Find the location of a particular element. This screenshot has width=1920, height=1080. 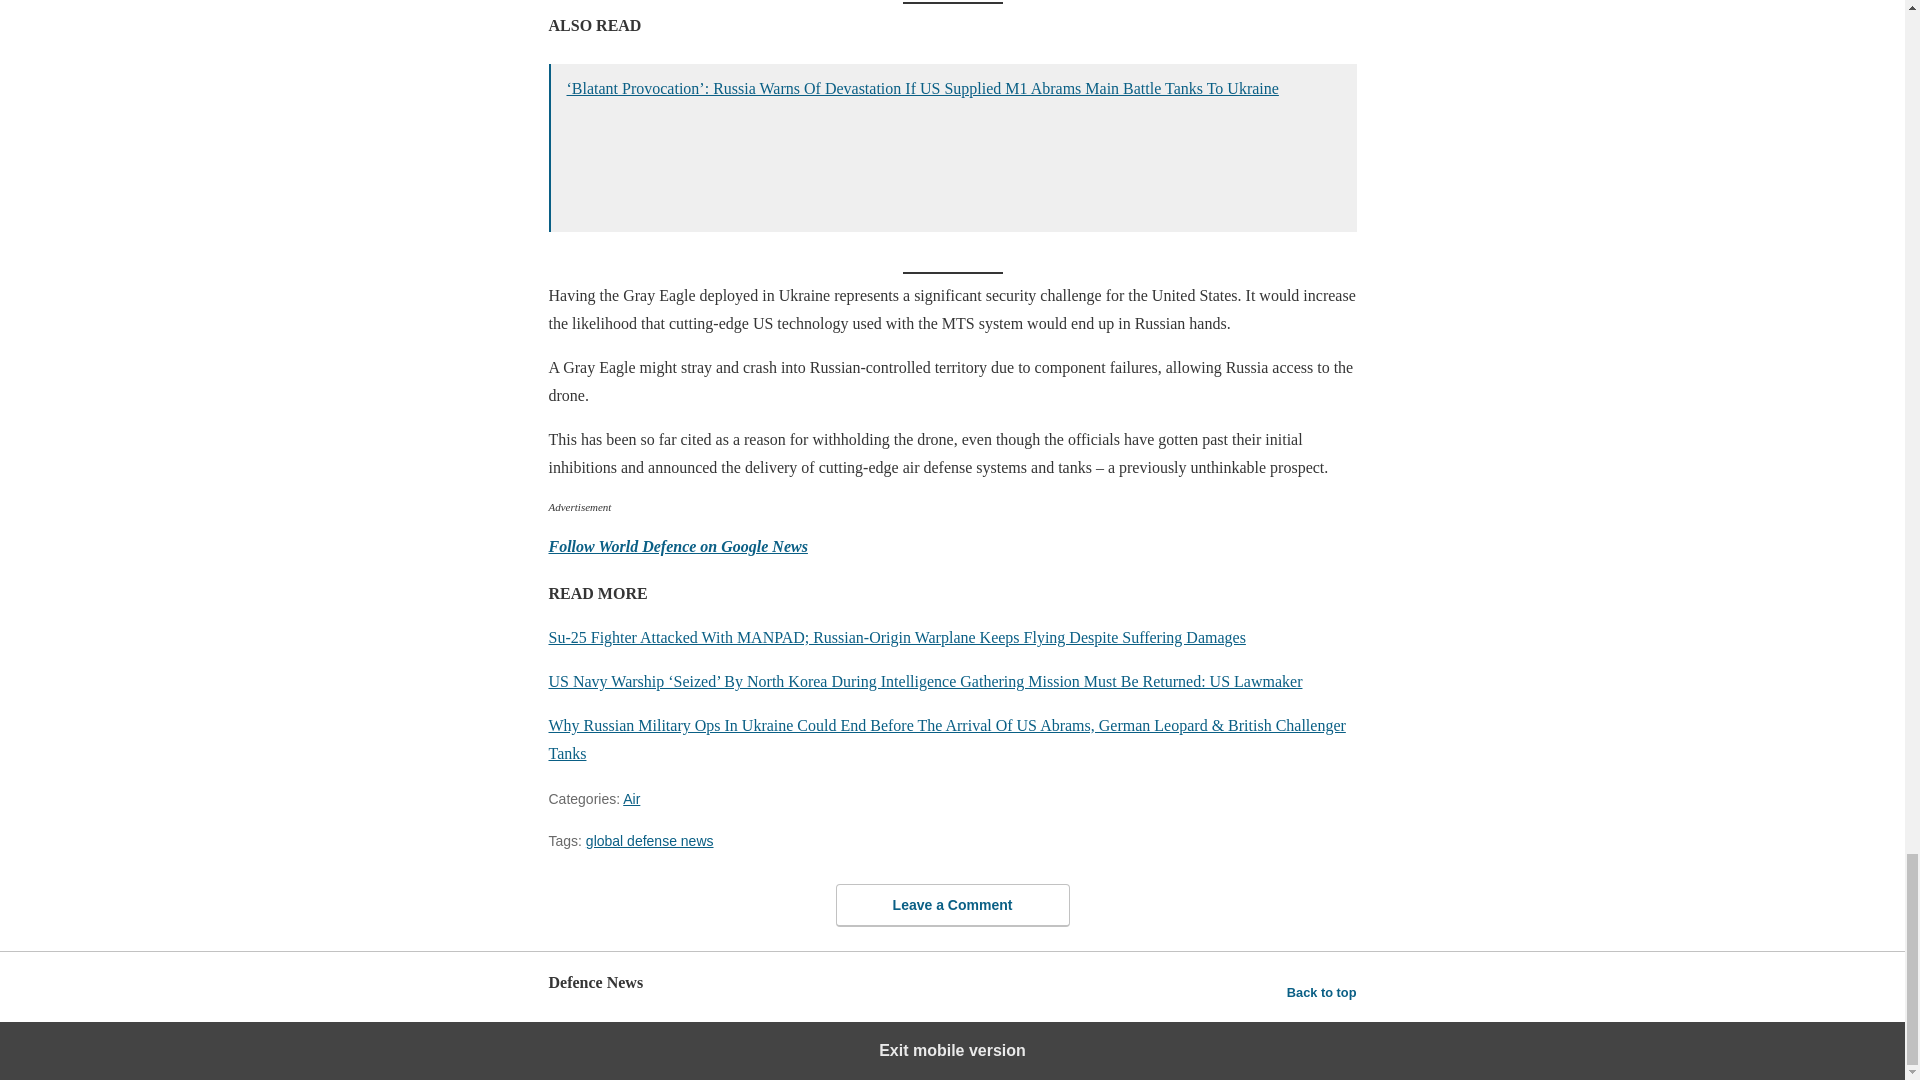

Follow World Defence on Google News is located at coordinates (676, 546).